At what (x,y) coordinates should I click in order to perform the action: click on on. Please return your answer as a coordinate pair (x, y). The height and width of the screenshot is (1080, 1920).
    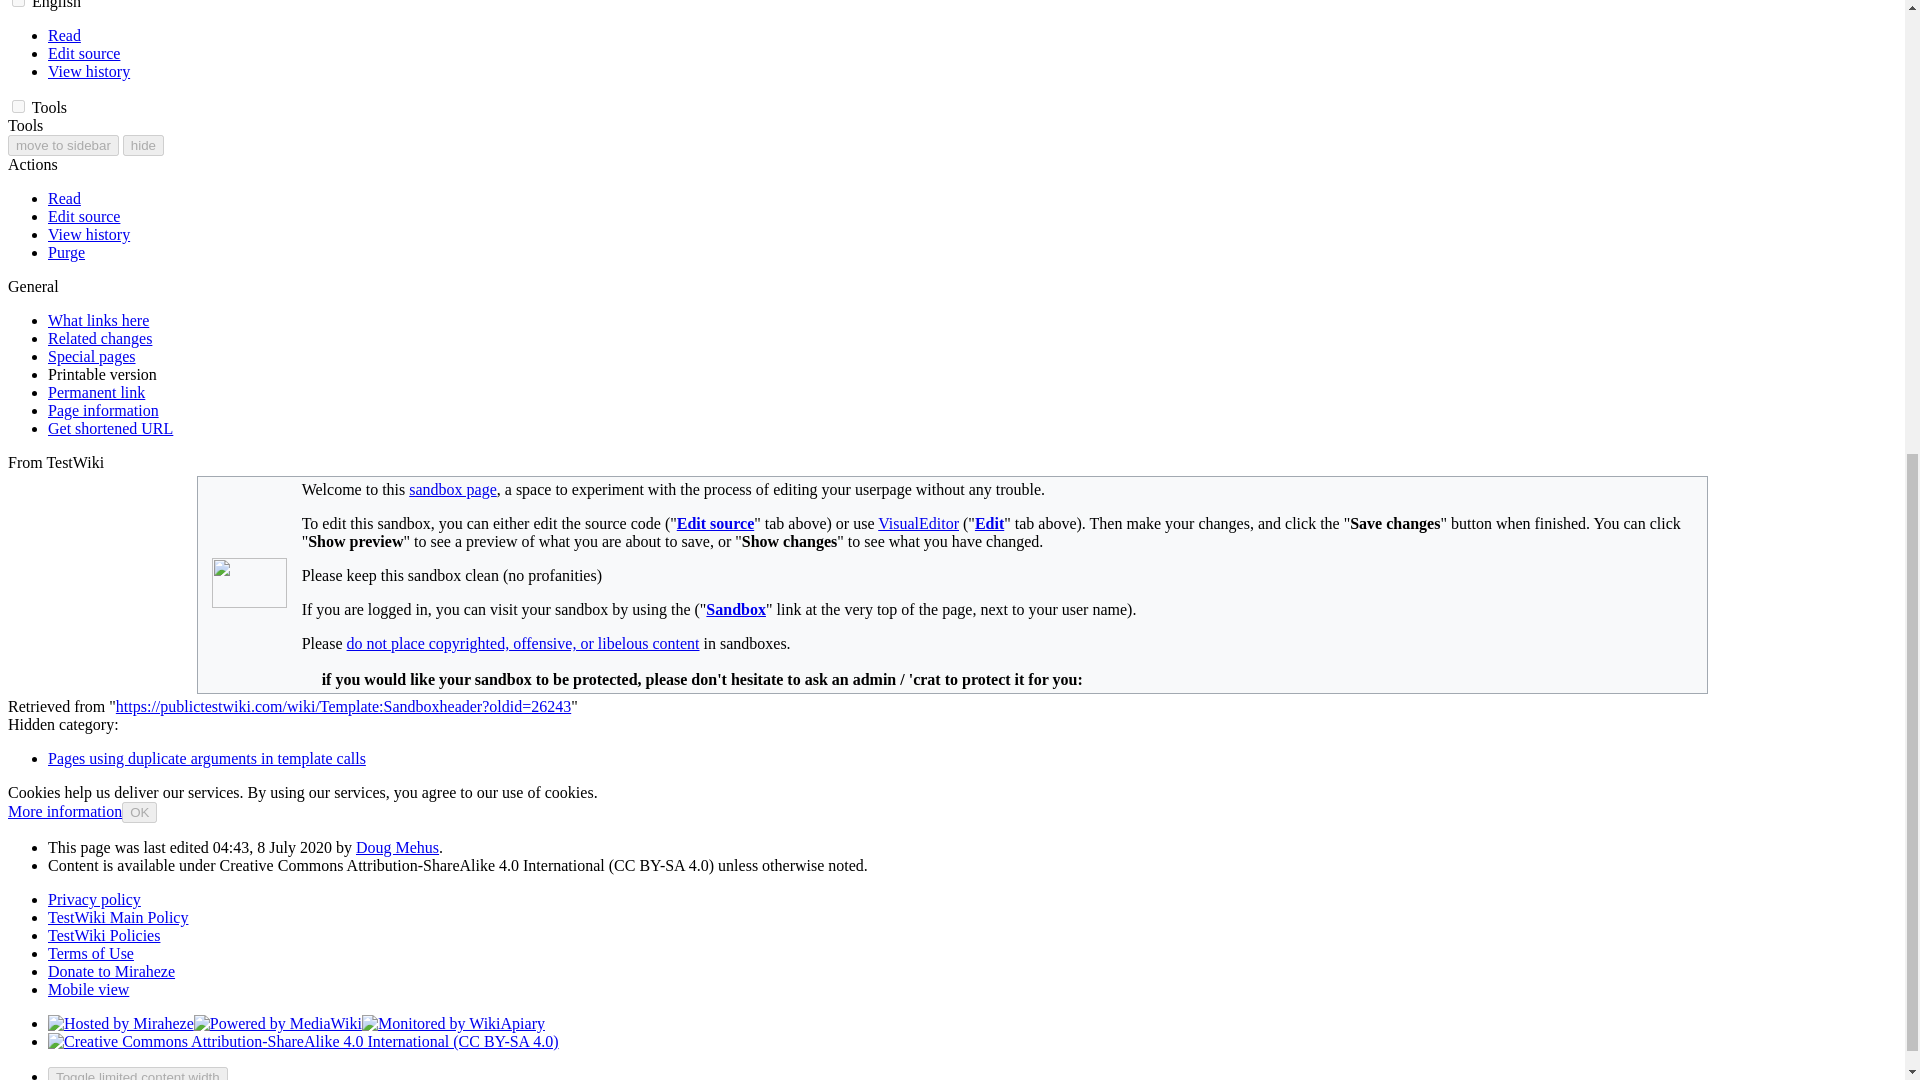
    Looking at the image, I should click on (18, 3).